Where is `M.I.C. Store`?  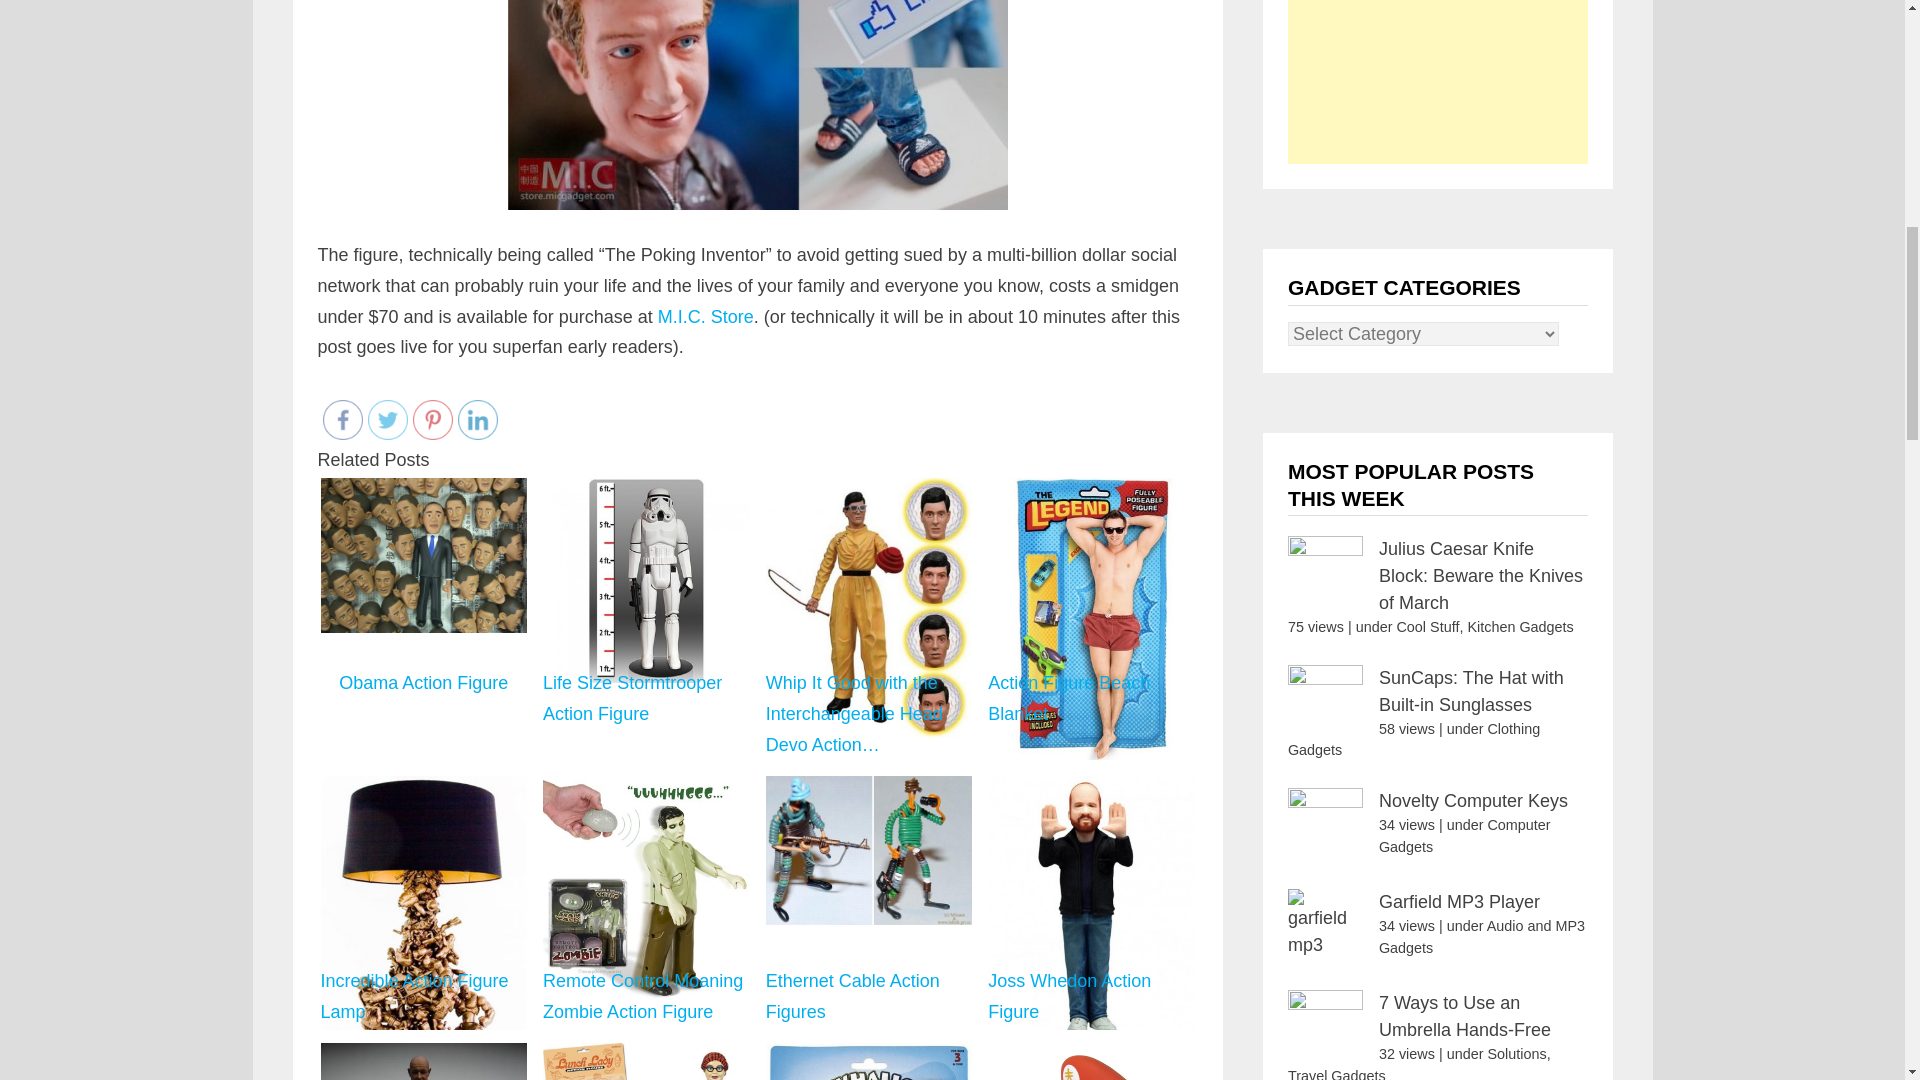
M.I.C. Store is located at coordinates (706, 316).